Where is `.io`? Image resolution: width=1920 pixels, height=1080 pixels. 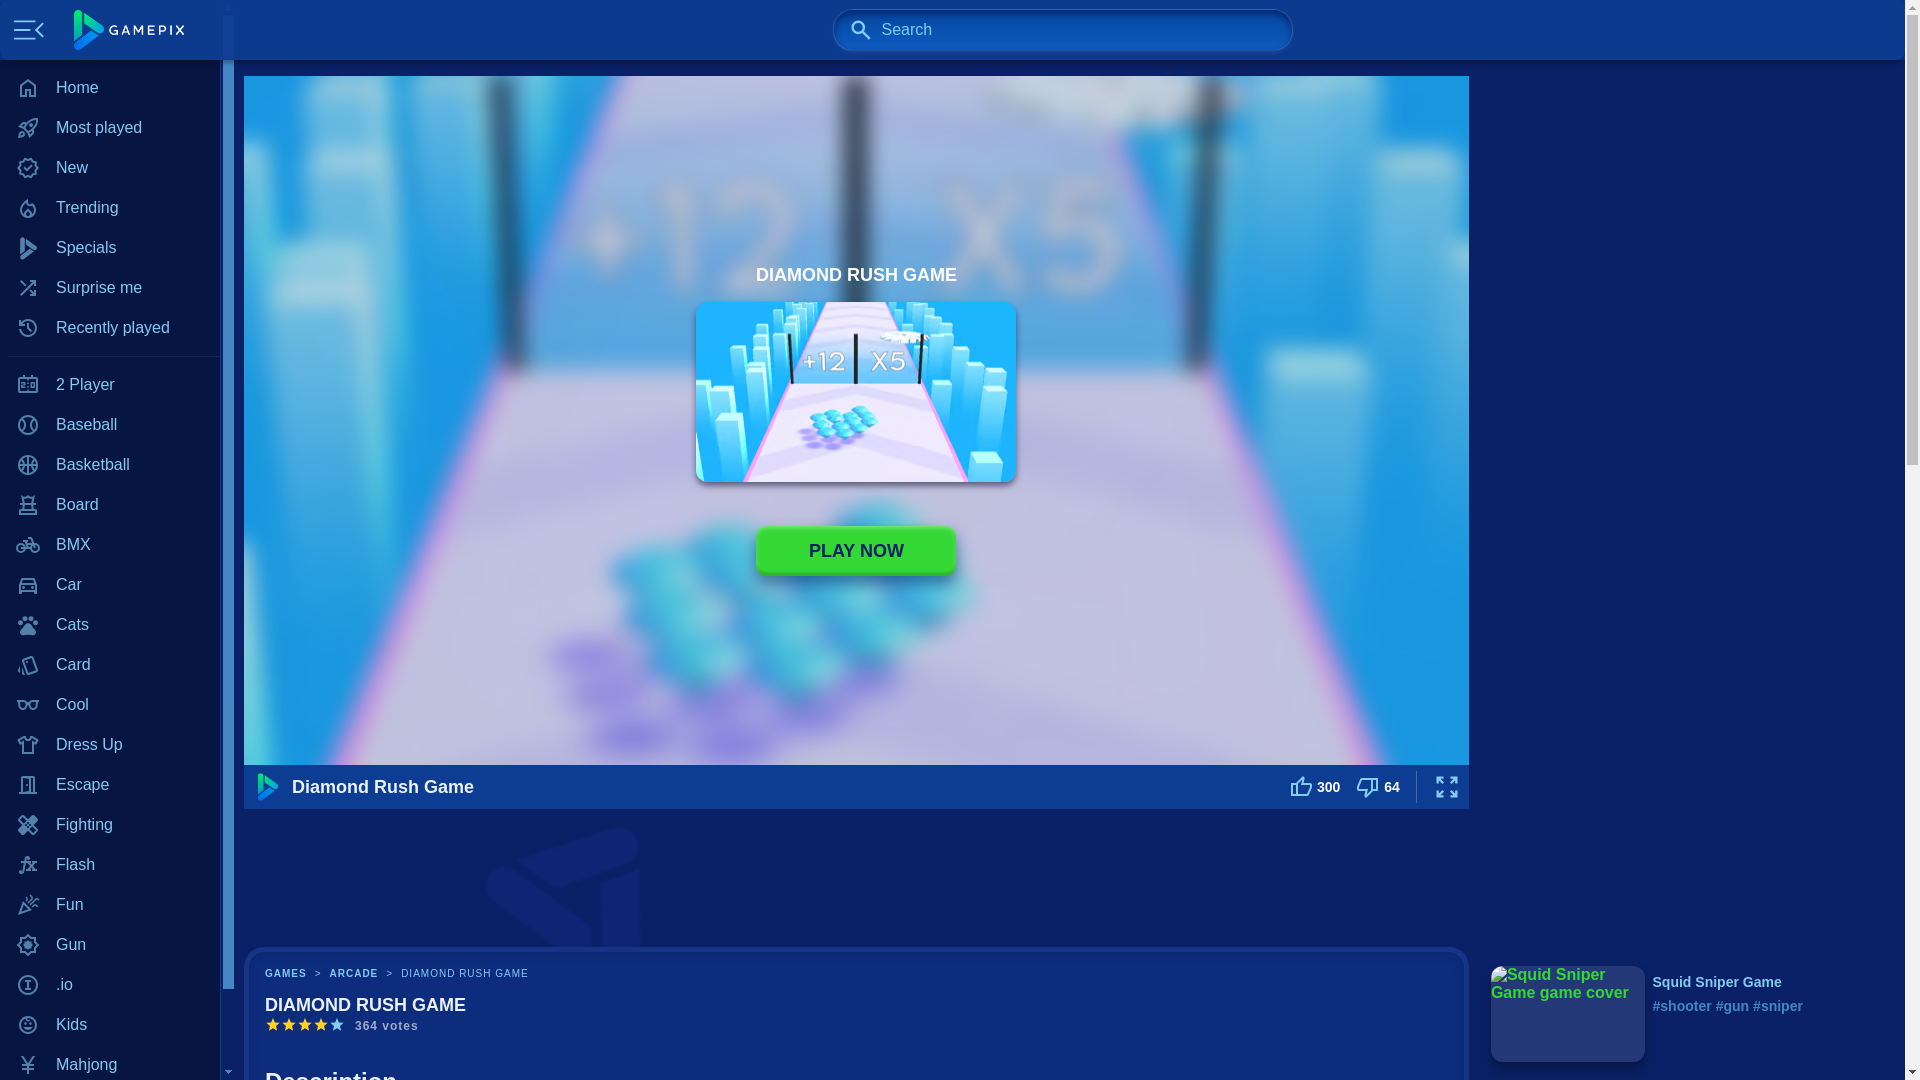
.io is located at coordinates (110, 985).